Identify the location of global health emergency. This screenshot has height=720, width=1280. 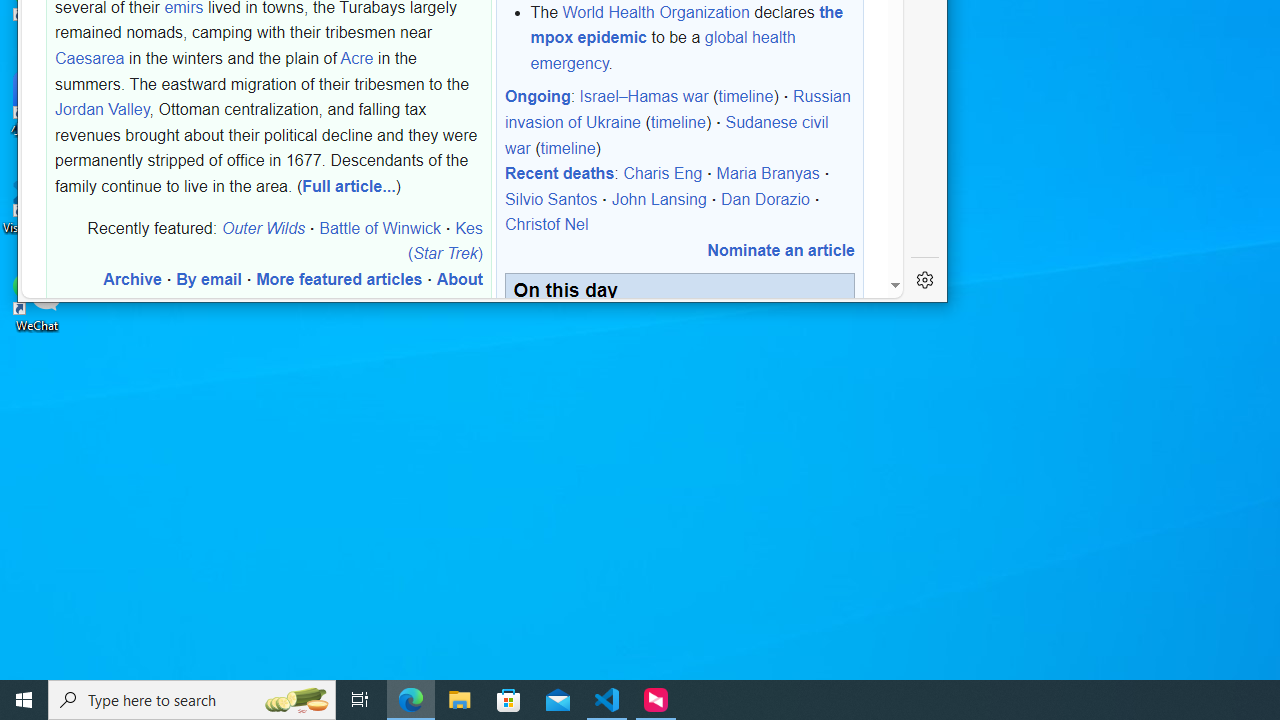
(662, 50).